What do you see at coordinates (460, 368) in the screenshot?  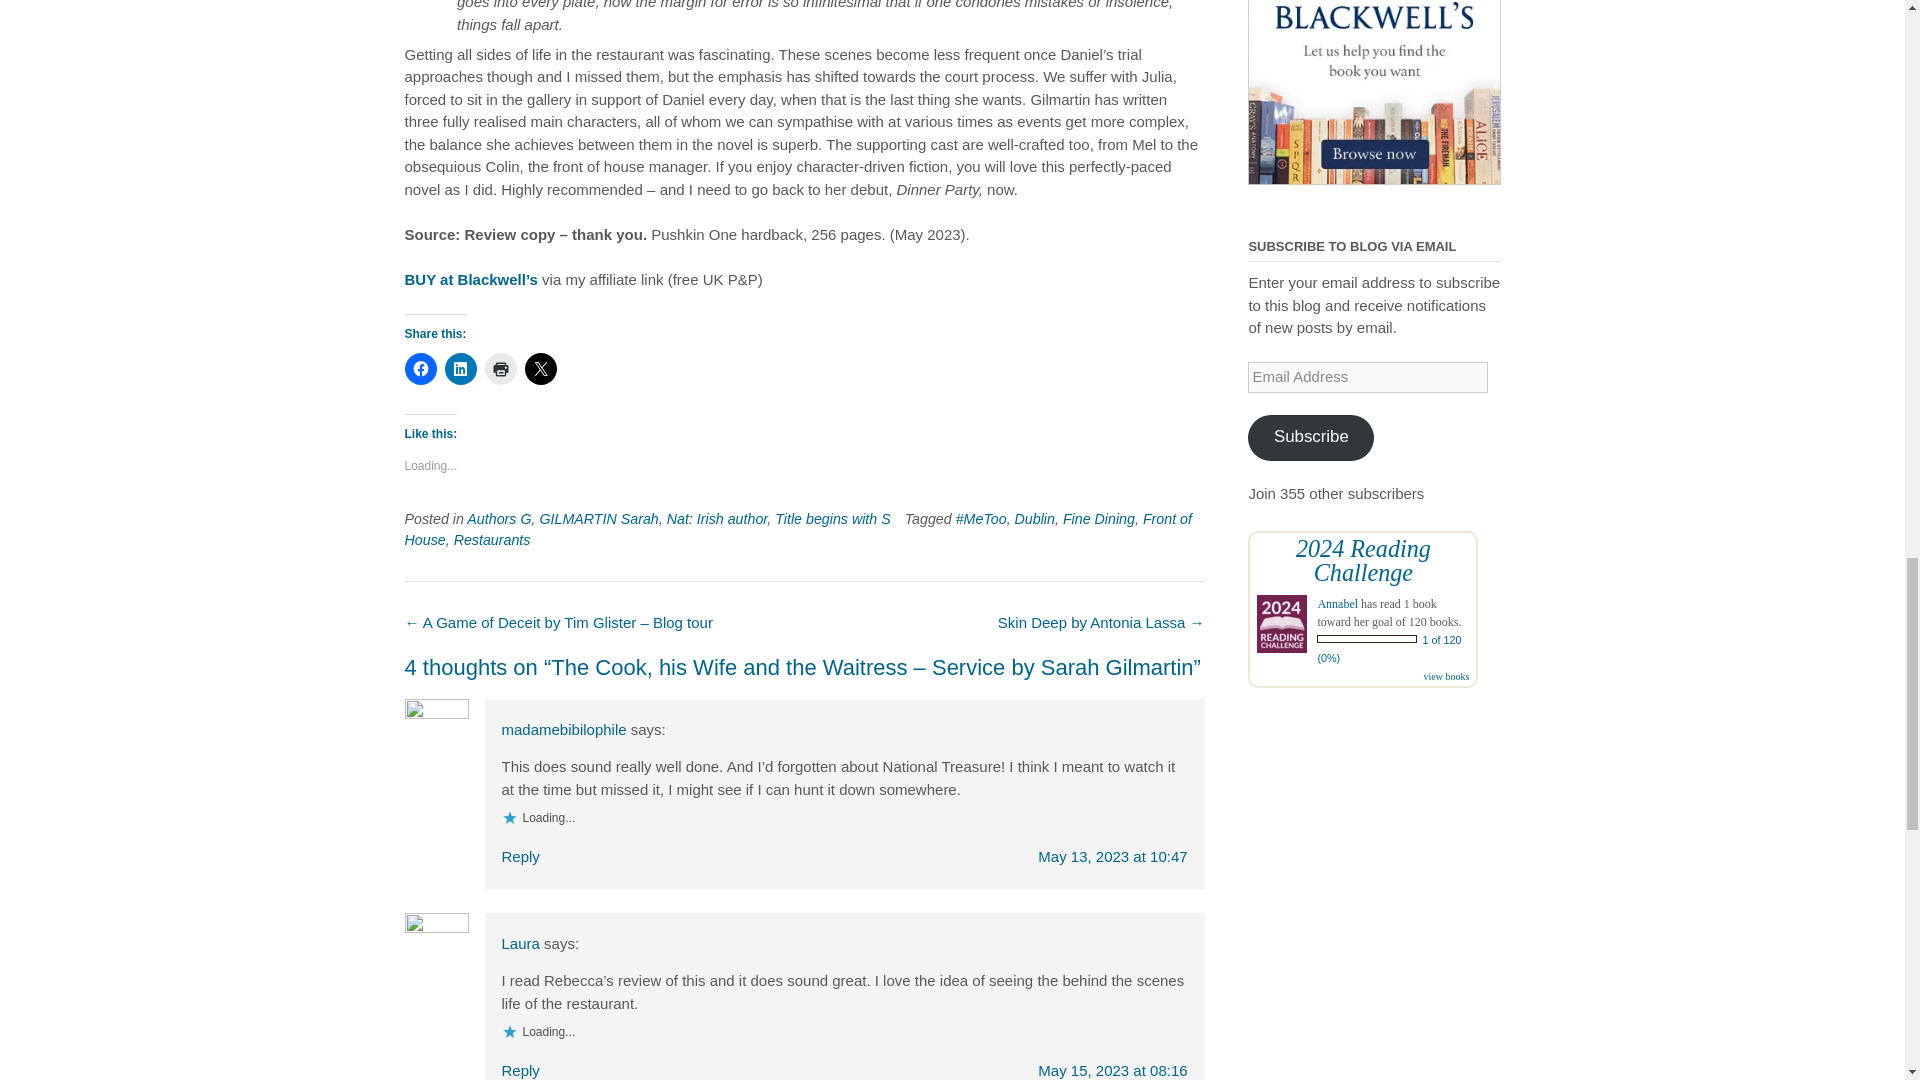 I see `Click to share on LinkedIn` at bounding box center [460, 368].